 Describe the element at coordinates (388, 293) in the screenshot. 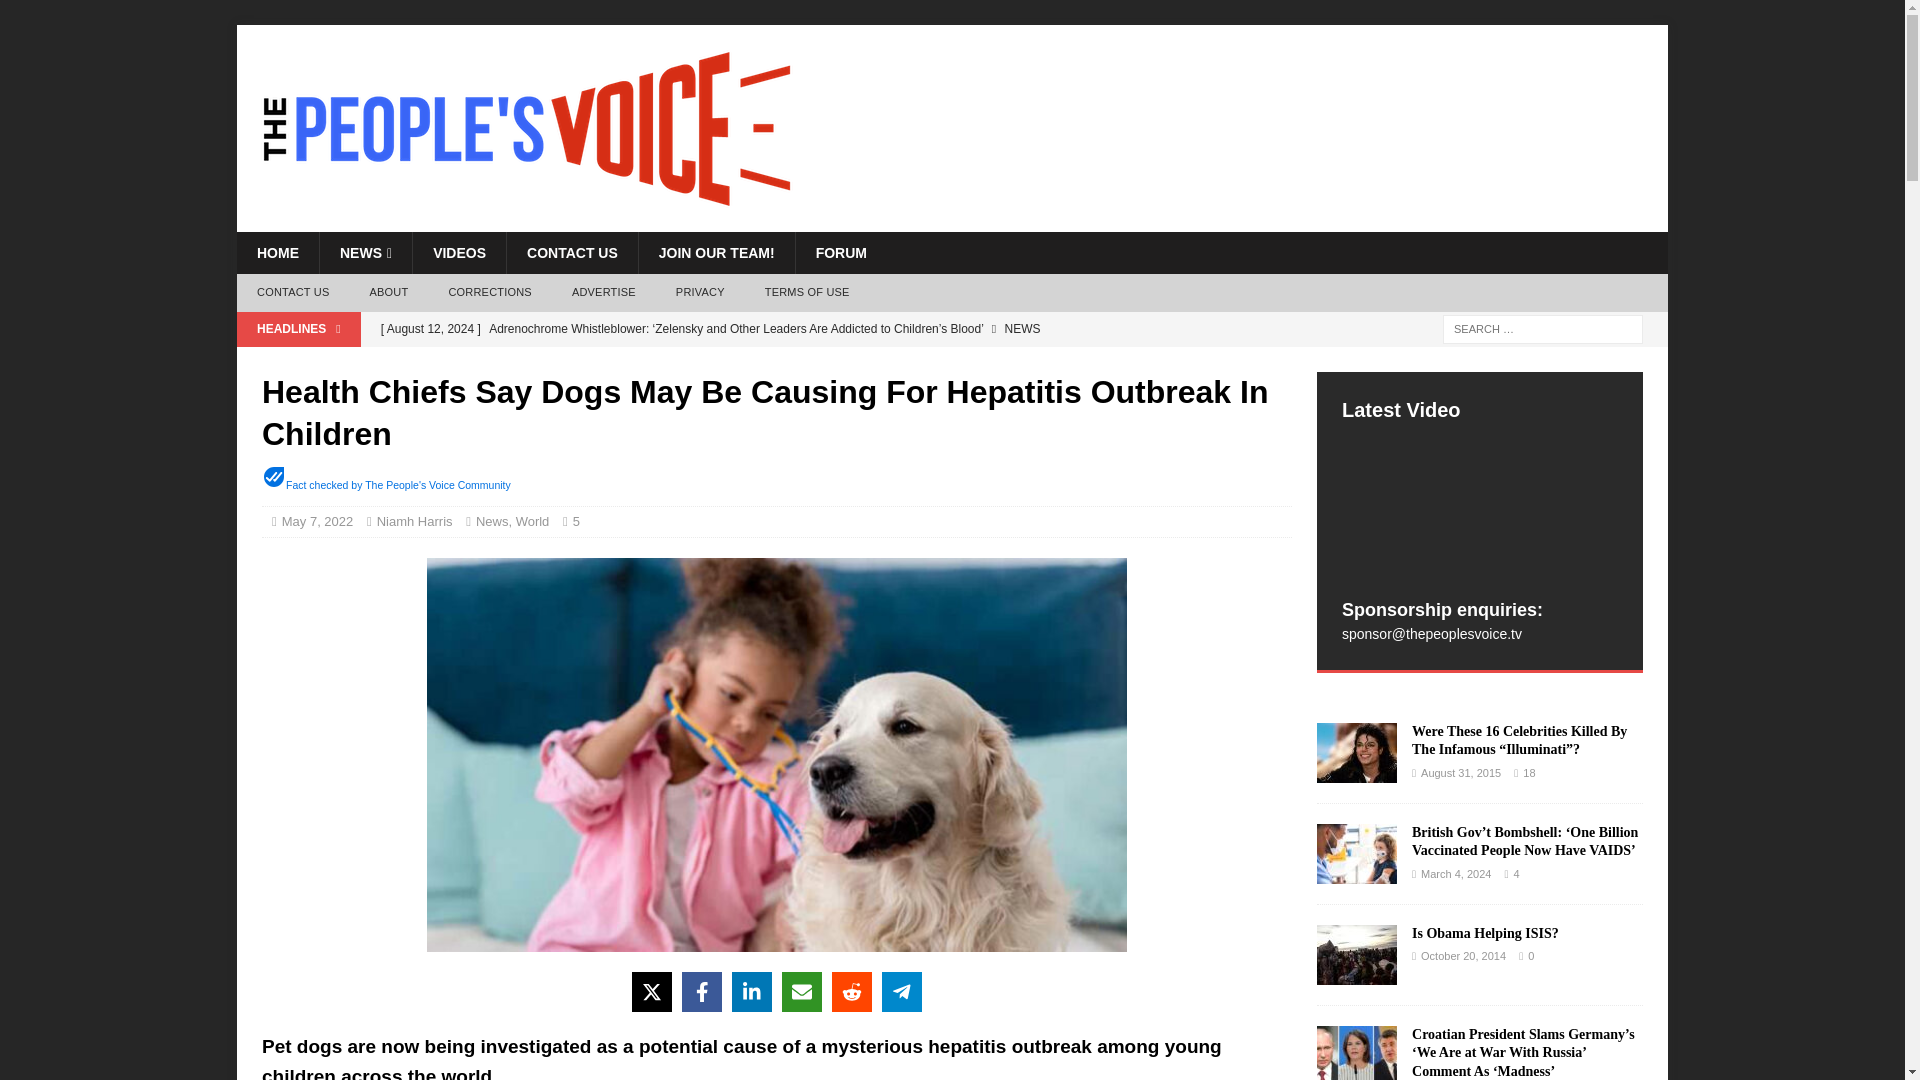

I see `ABOUT` at that location.